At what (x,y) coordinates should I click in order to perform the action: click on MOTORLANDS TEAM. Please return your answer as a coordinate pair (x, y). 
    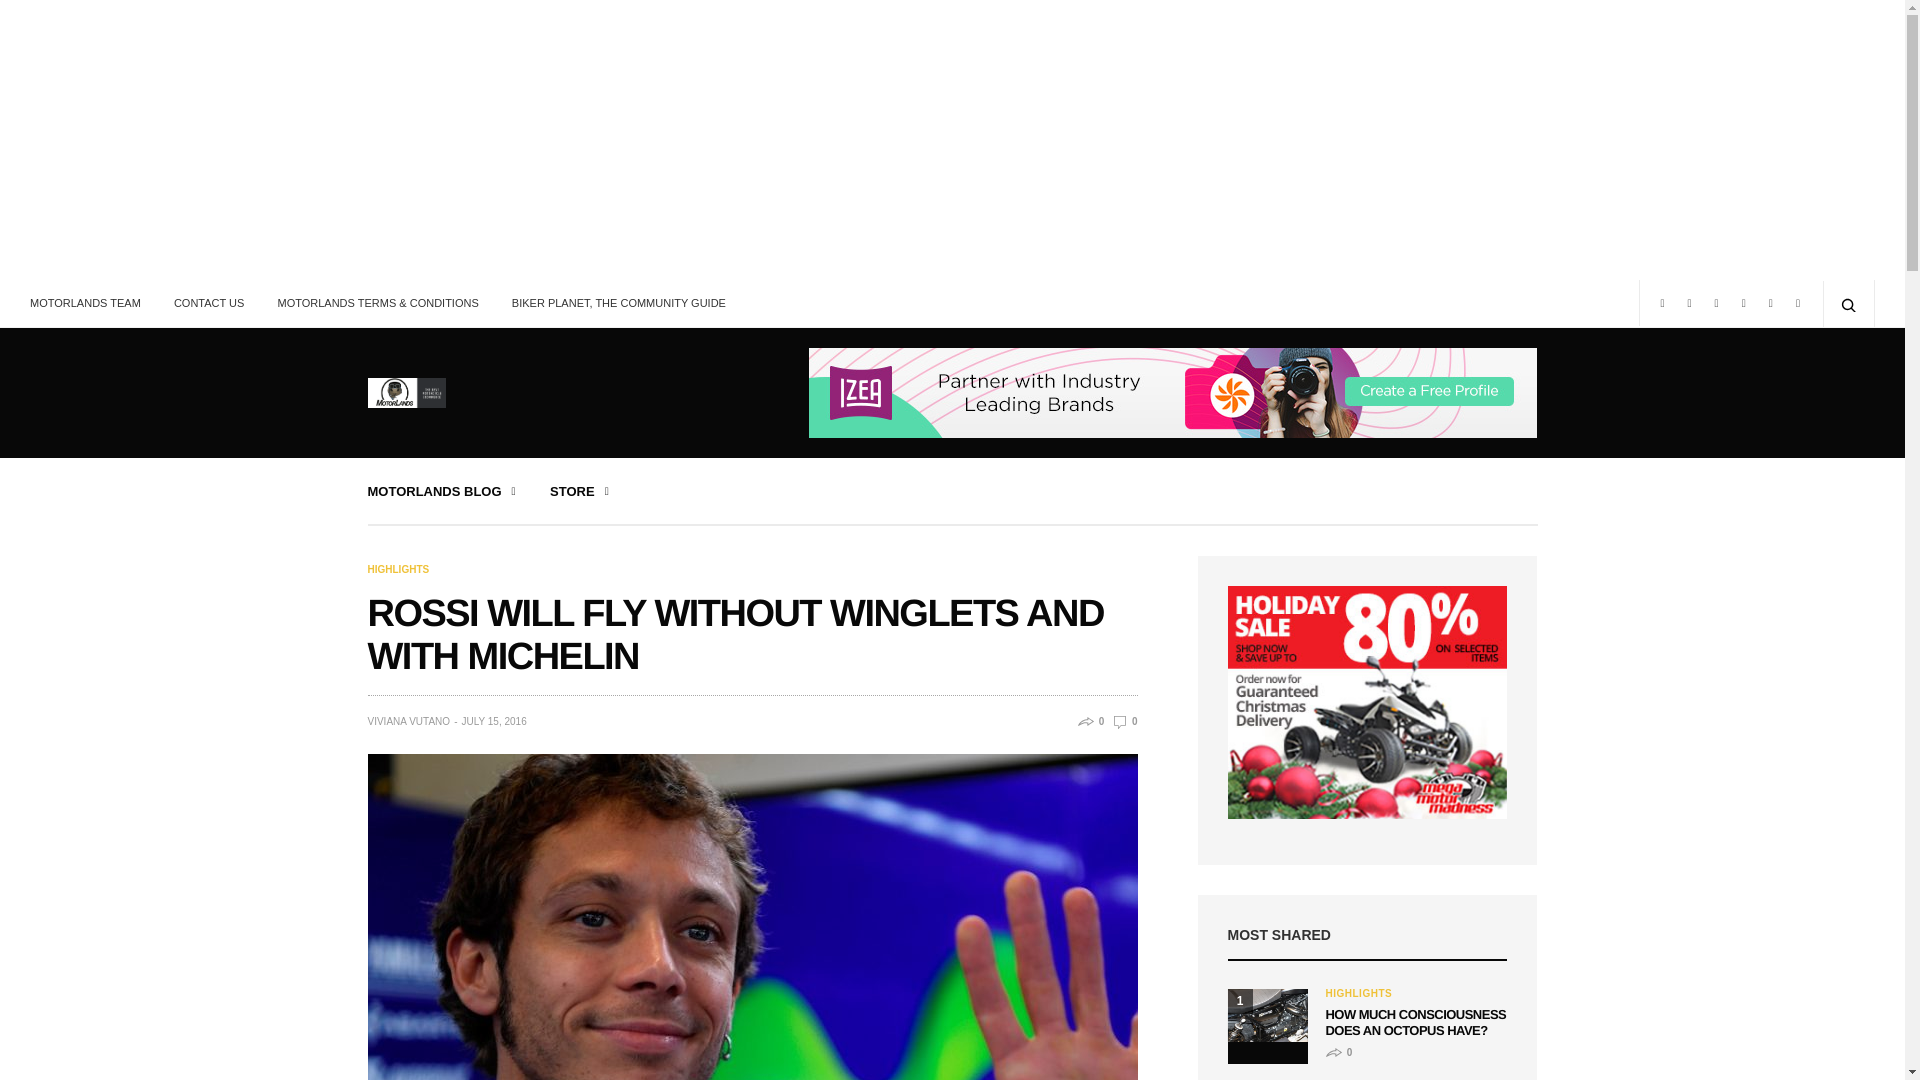
    Looking at the image, I should click on (92, 302).